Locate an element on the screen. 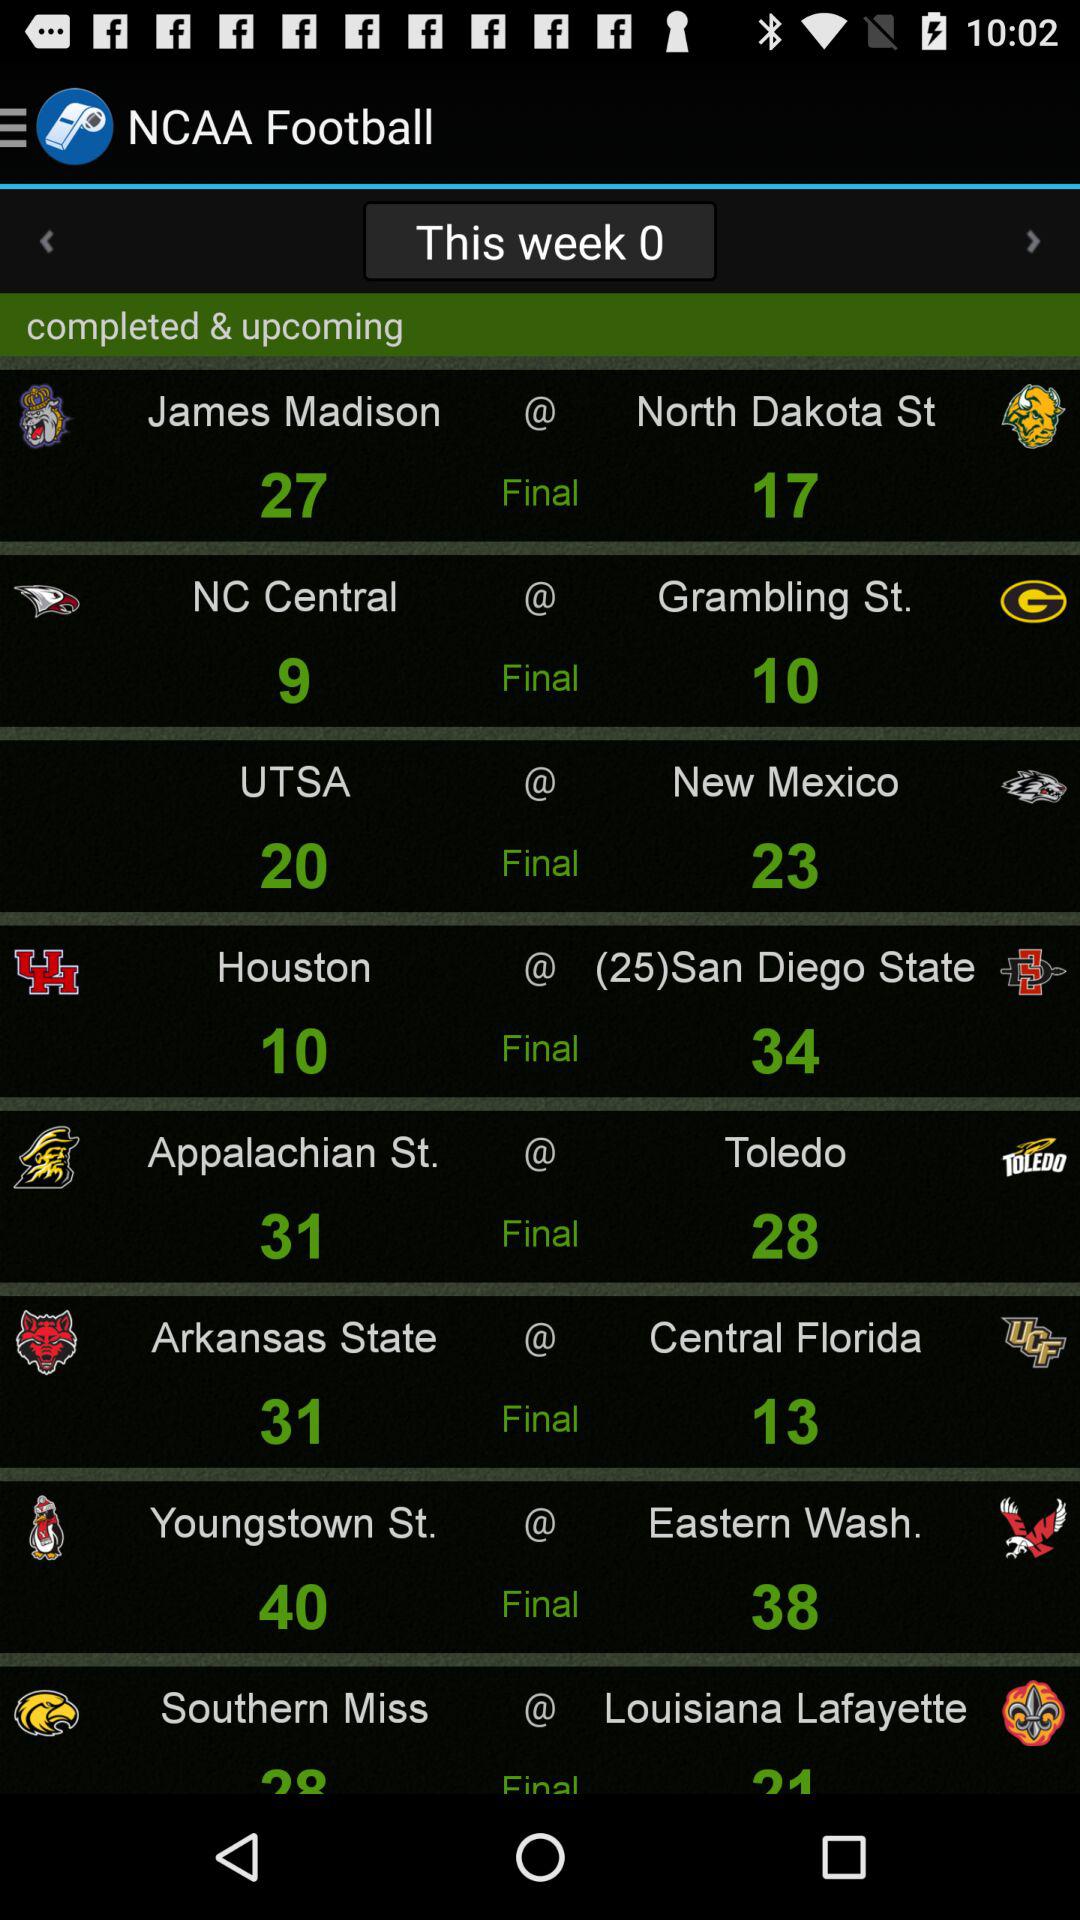  choose the app above the north dakota st item is located at coordinates (1033, 241).